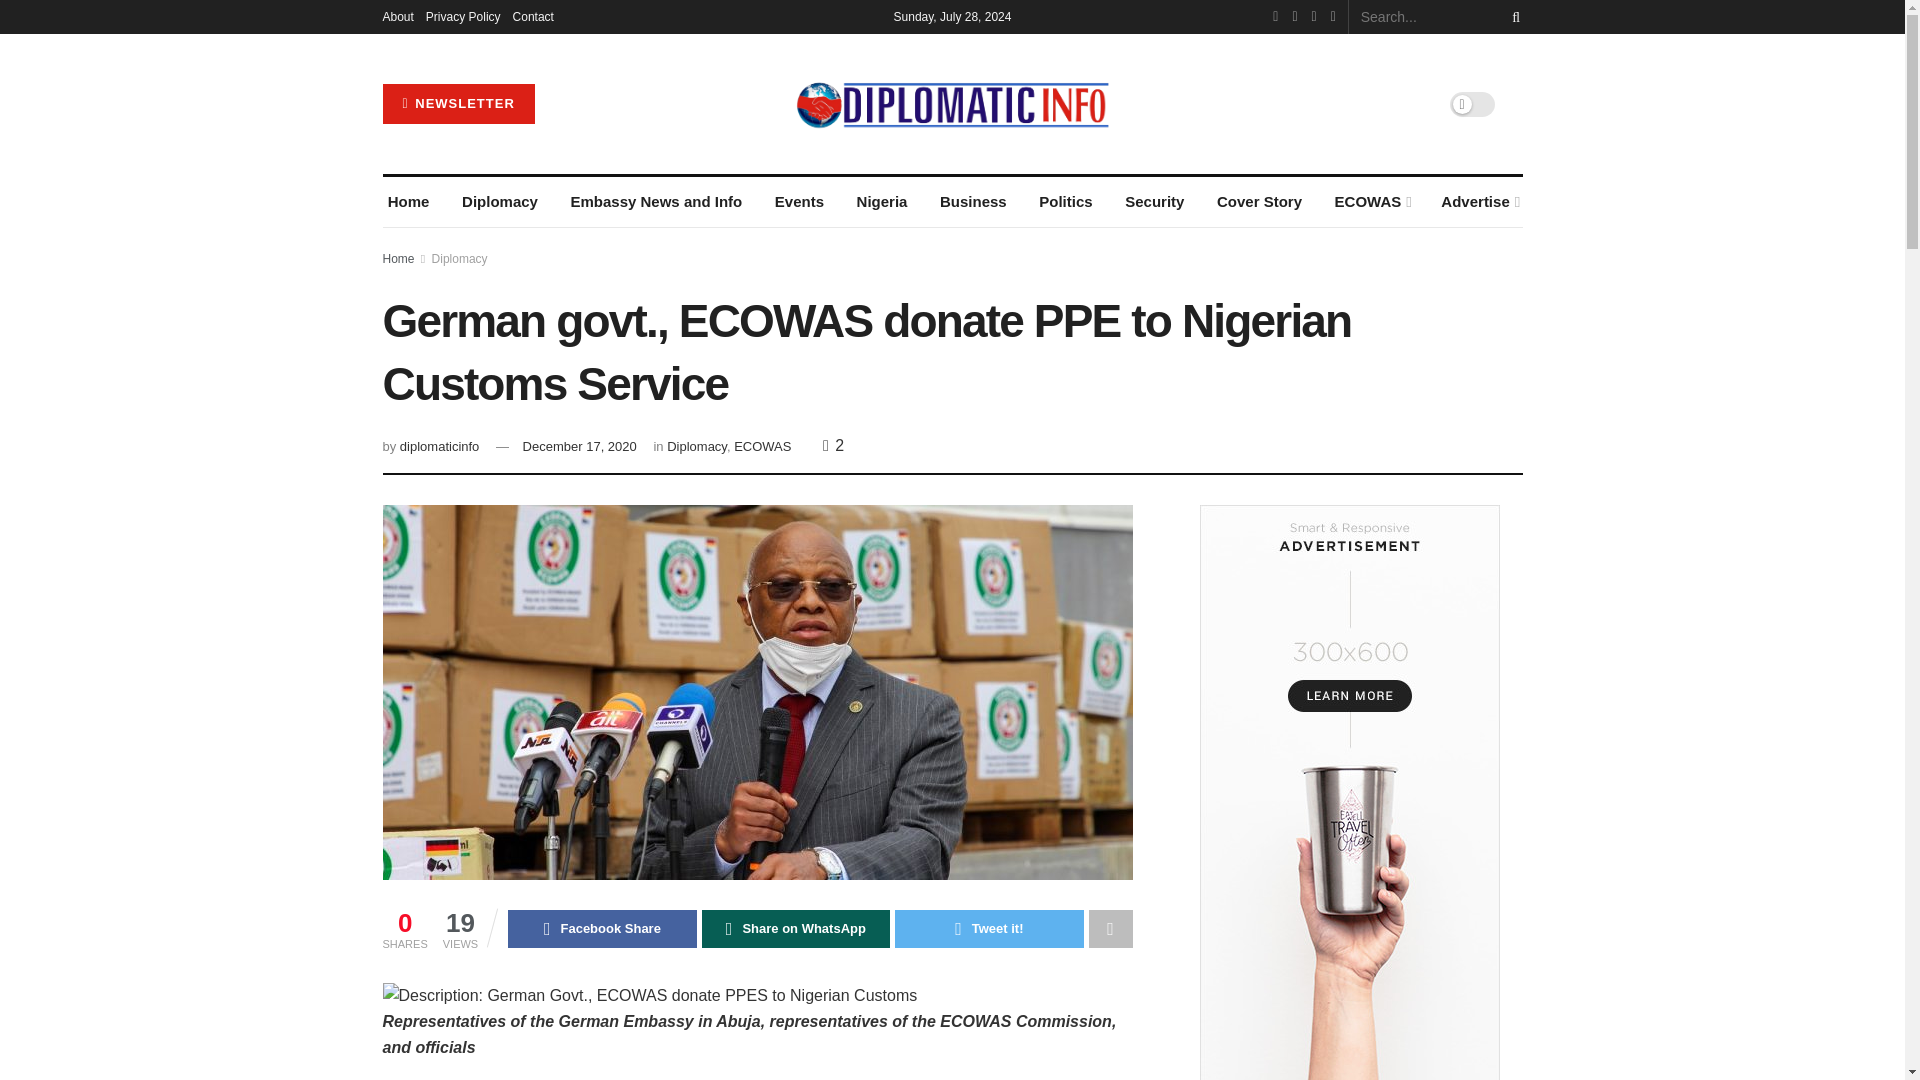 This screenshot has width=1920, height=1080. Describe the element at coordinates (1370, 202) in the screenshot. I see `ECOWAS` at that location.